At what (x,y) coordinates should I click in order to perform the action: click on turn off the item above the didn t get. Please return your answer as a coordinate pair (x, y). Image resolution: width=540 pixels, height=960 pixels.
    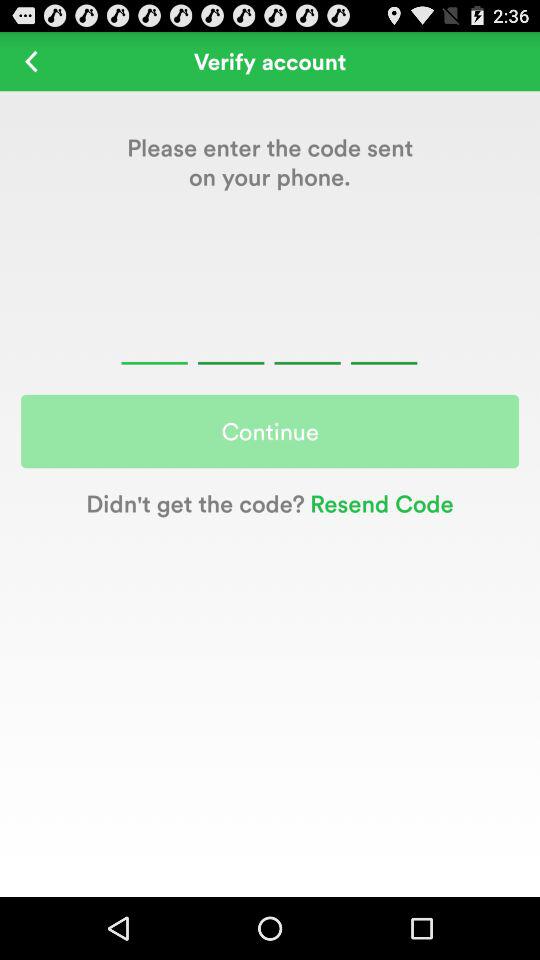
    Looking at the image, I should click on (270, 431).